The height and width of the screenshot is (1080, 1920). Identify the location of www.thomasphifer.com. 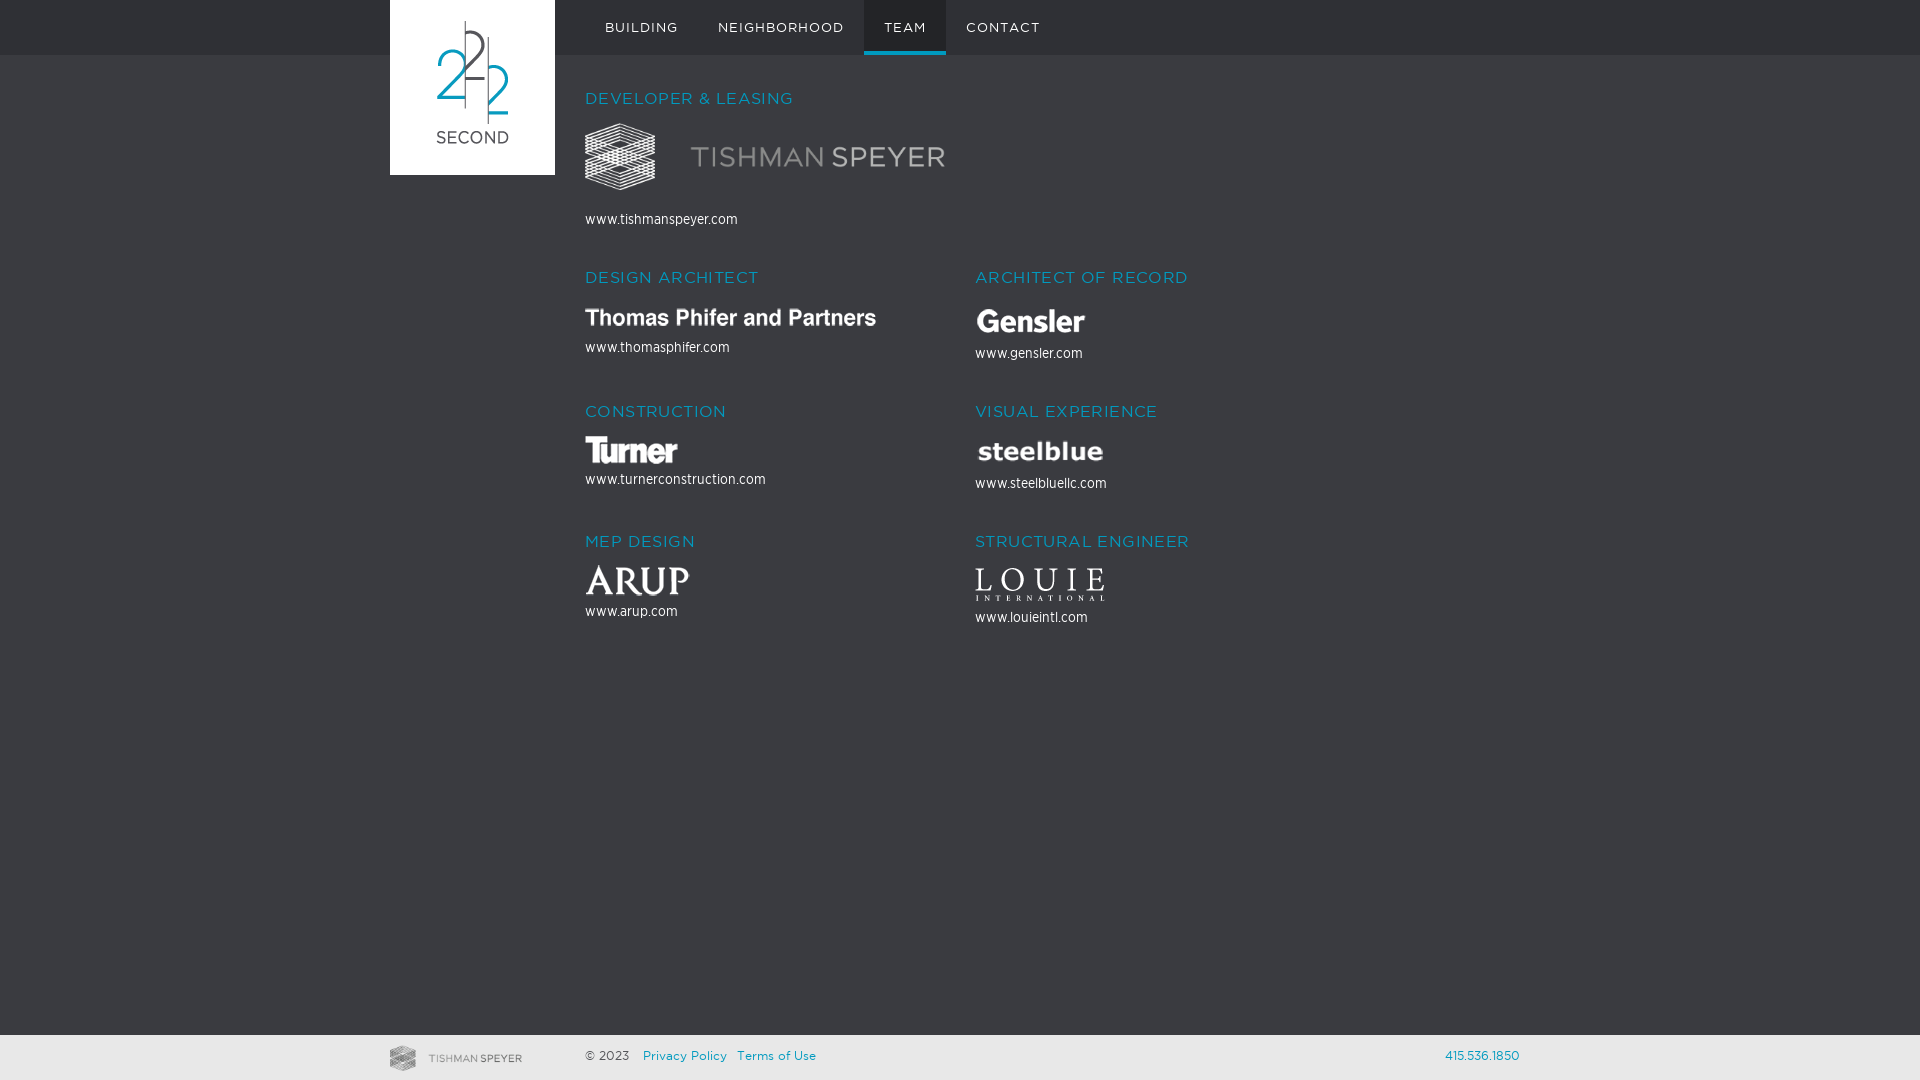
(765, 328).